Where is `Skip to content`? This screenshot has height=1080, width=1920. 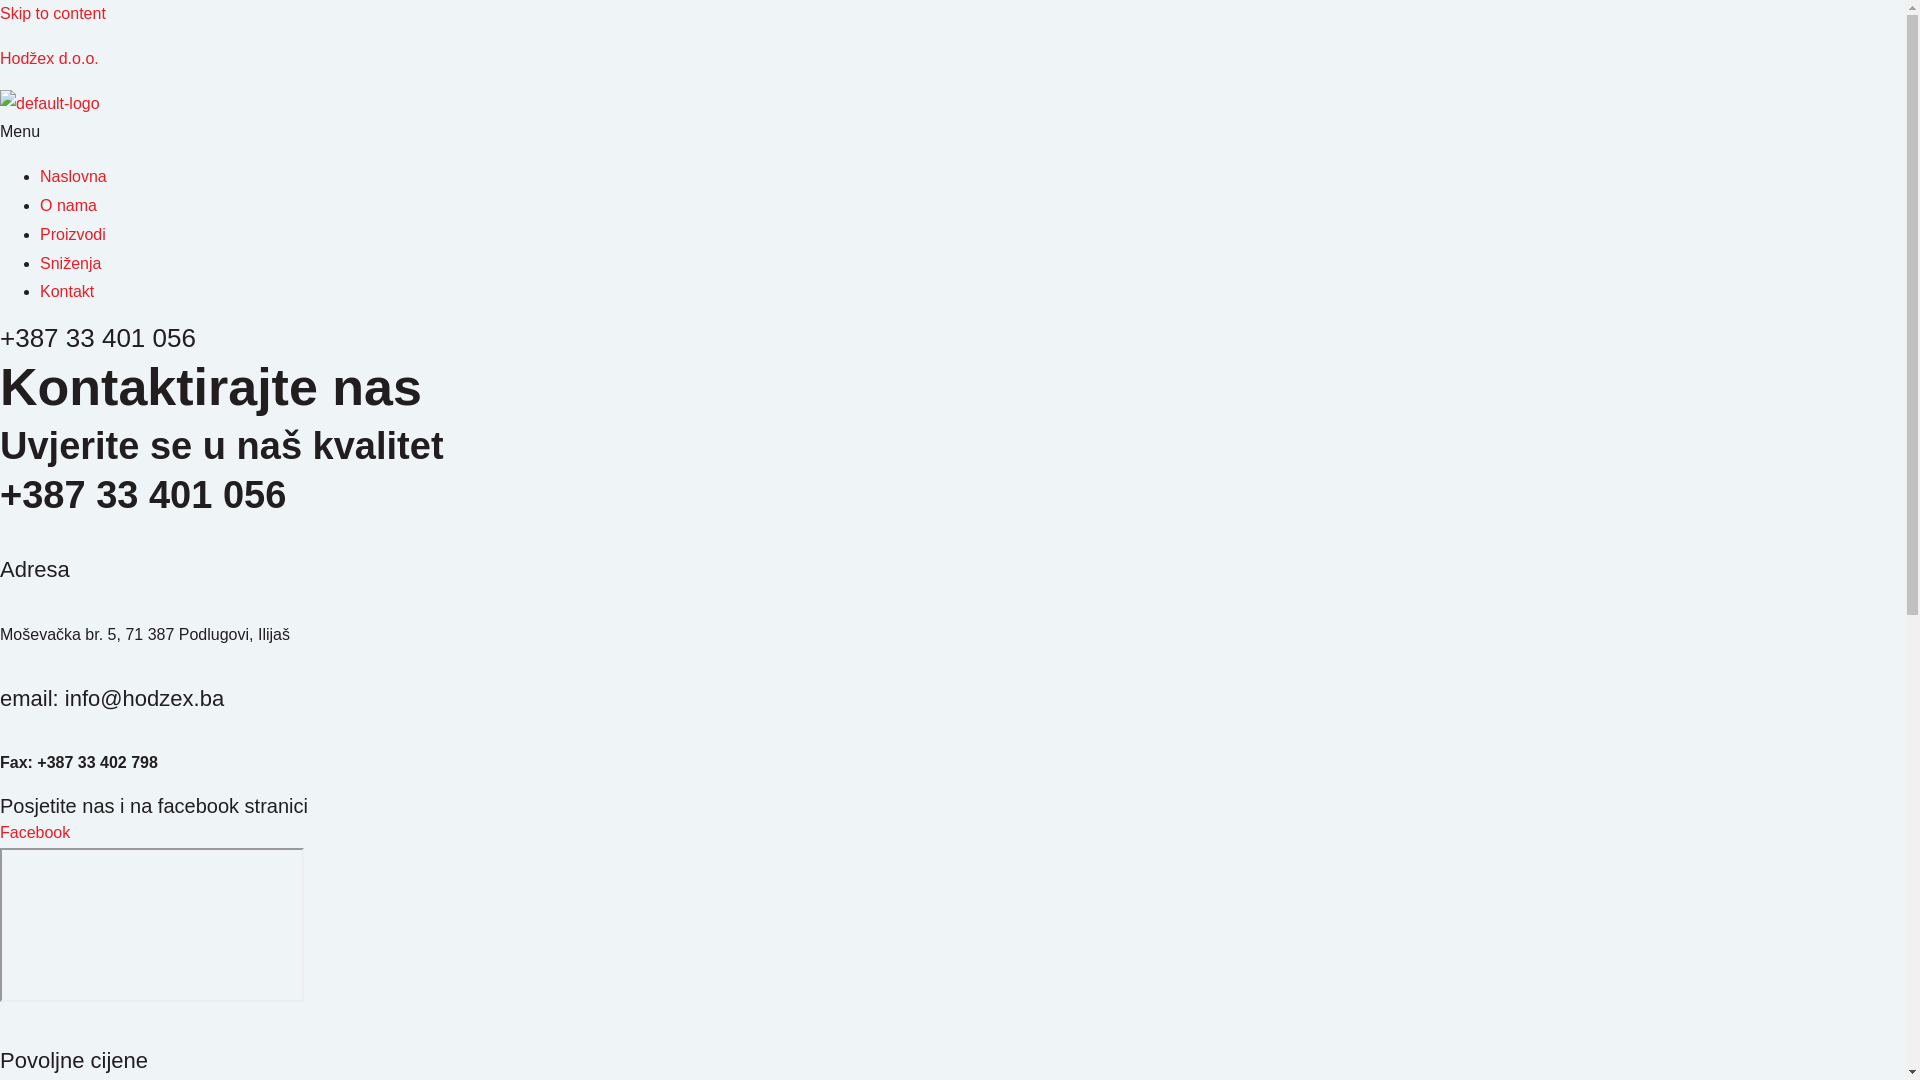
Skip to content is located at coordinates (53, 14).